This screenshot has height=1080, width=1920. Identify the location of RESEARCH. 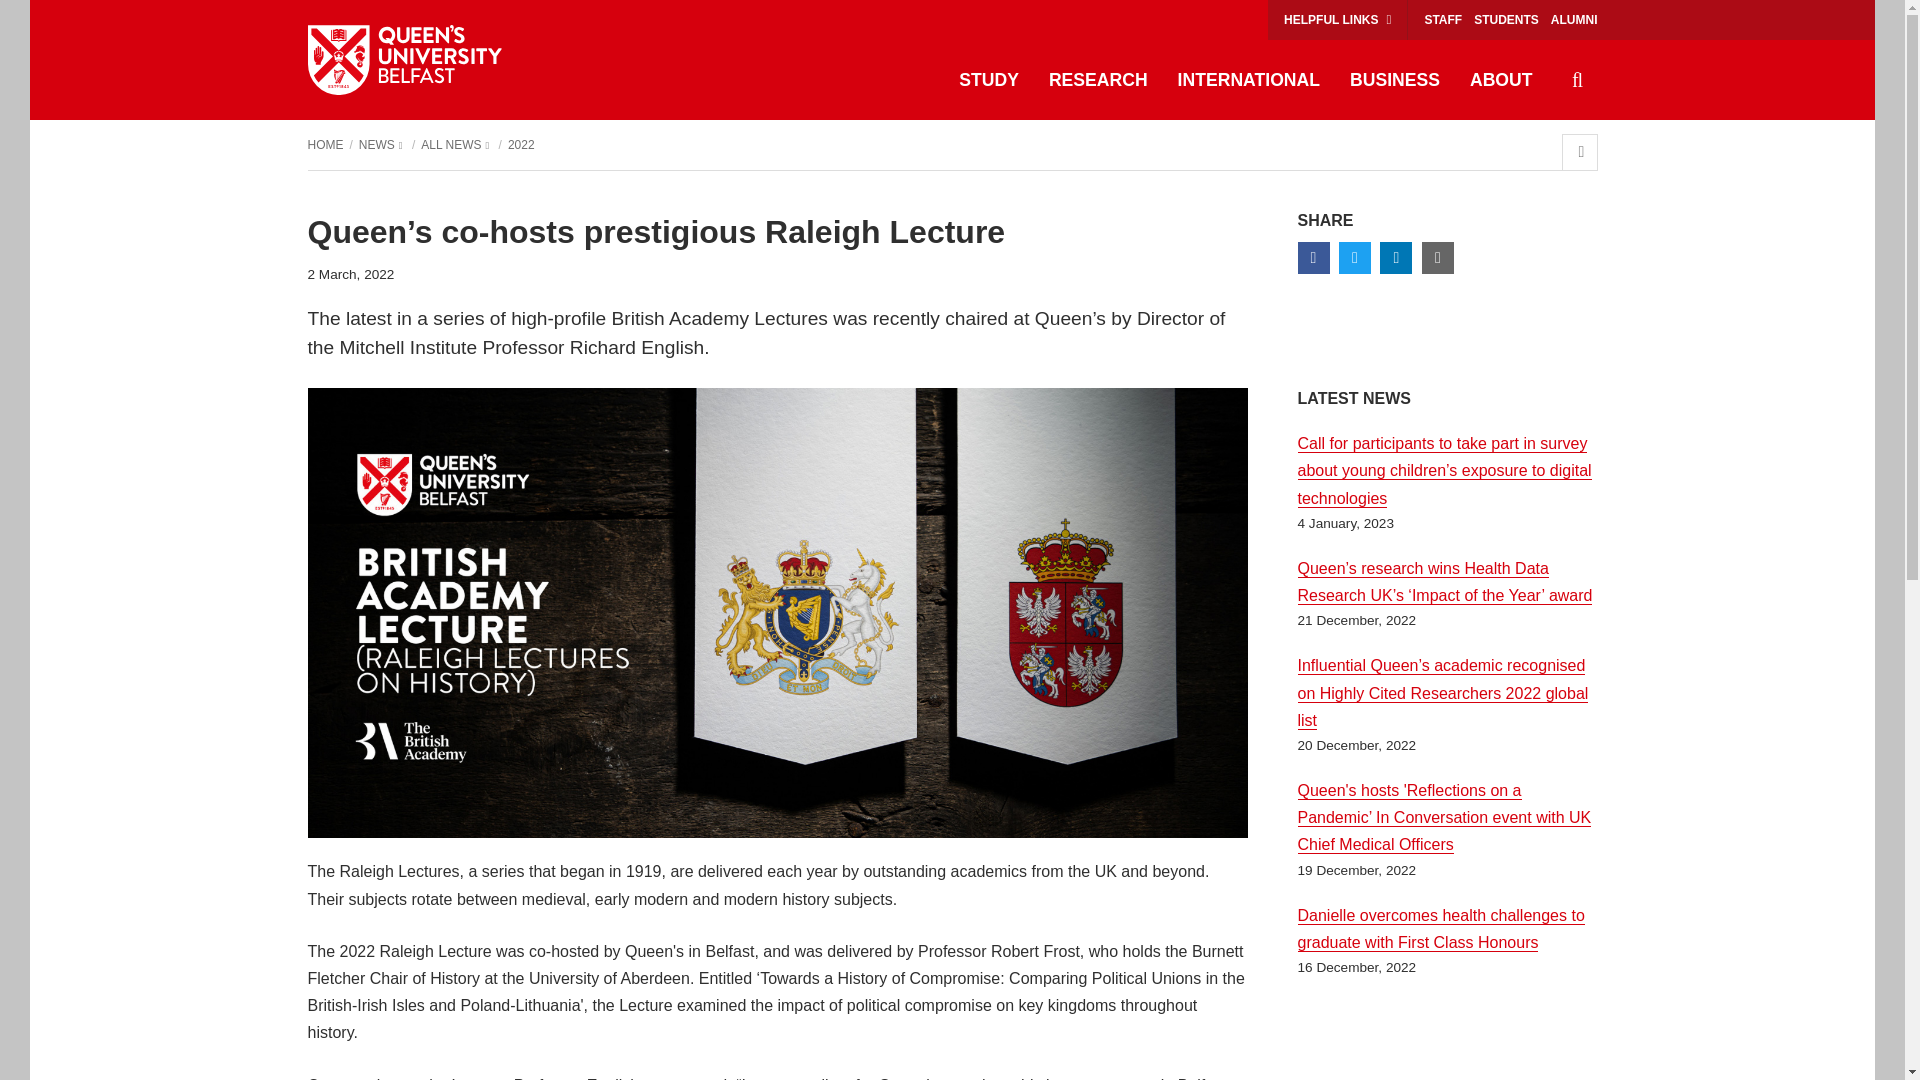
(1098, 80).